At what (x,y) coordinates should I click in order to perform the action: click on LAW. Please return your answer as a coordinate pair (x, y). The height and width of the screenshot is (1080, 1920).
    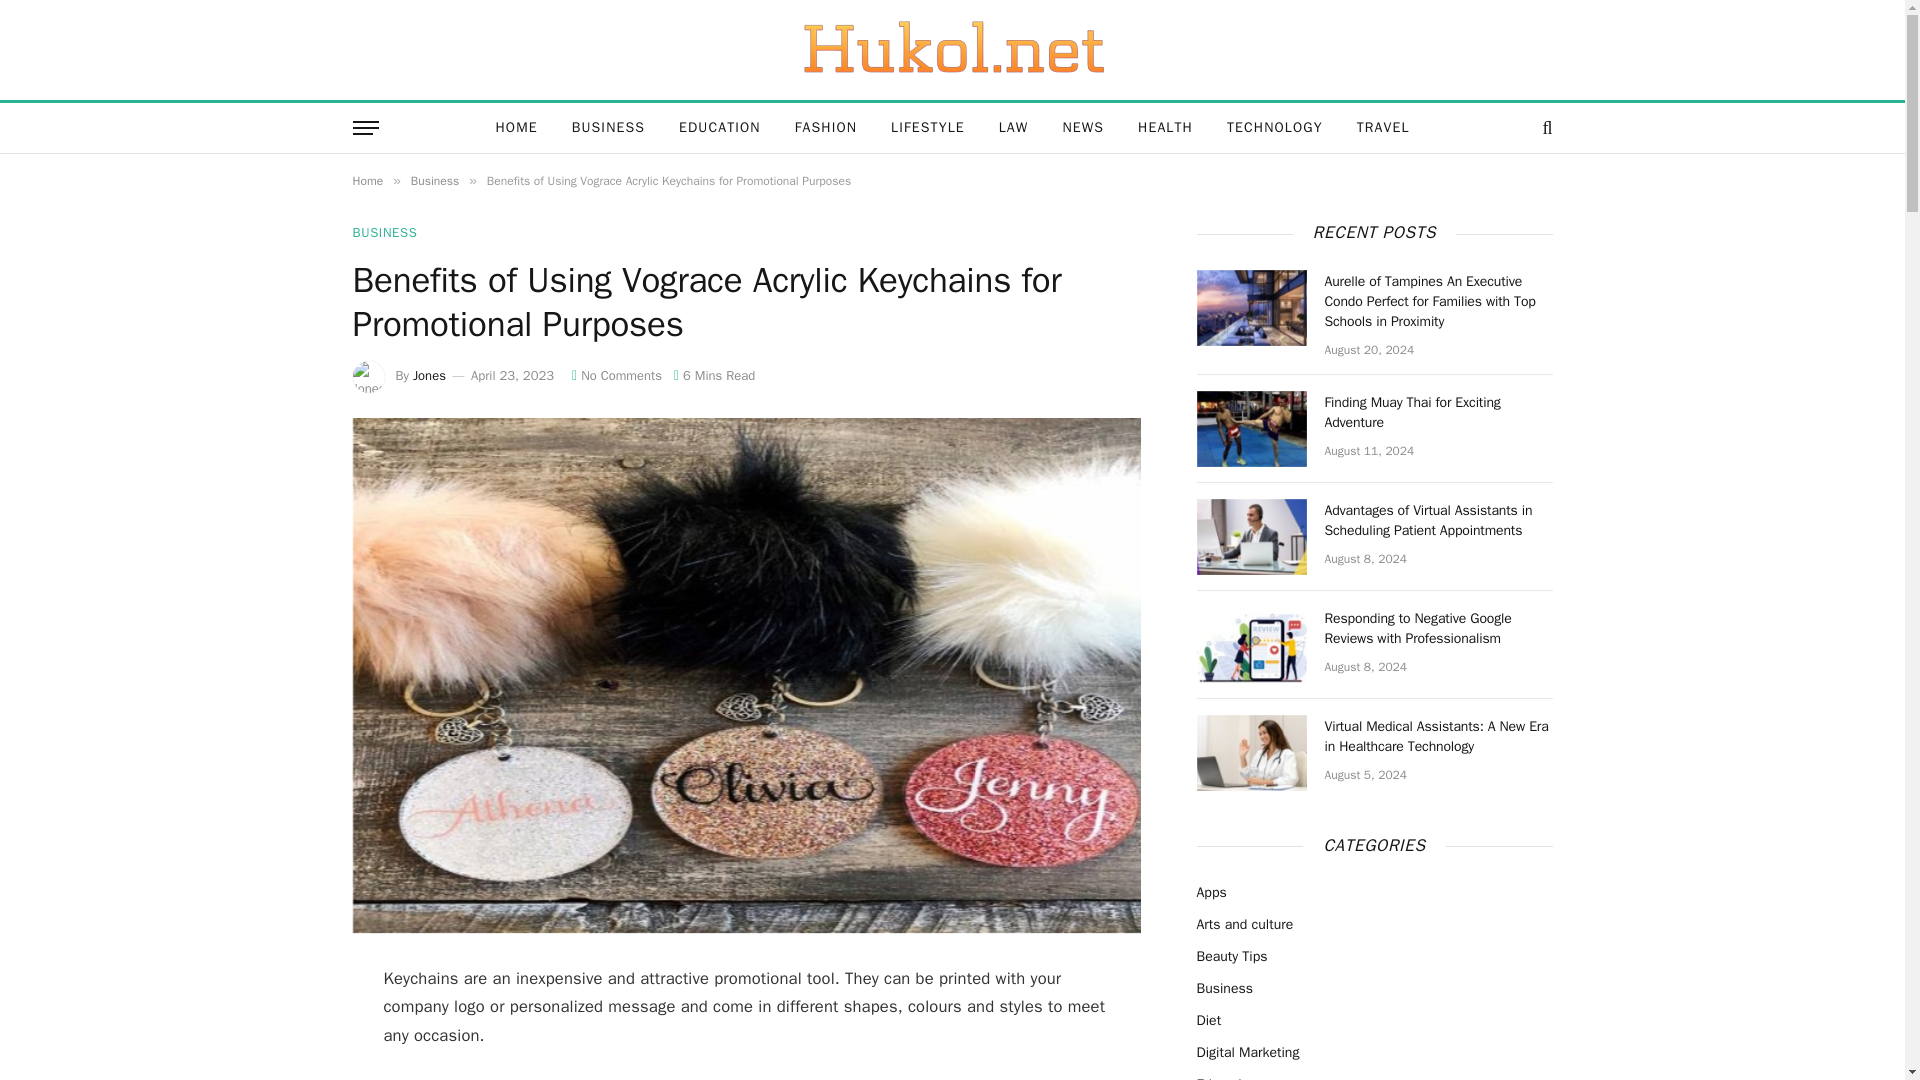
    Looking at the image, I should click on (1014, 128).